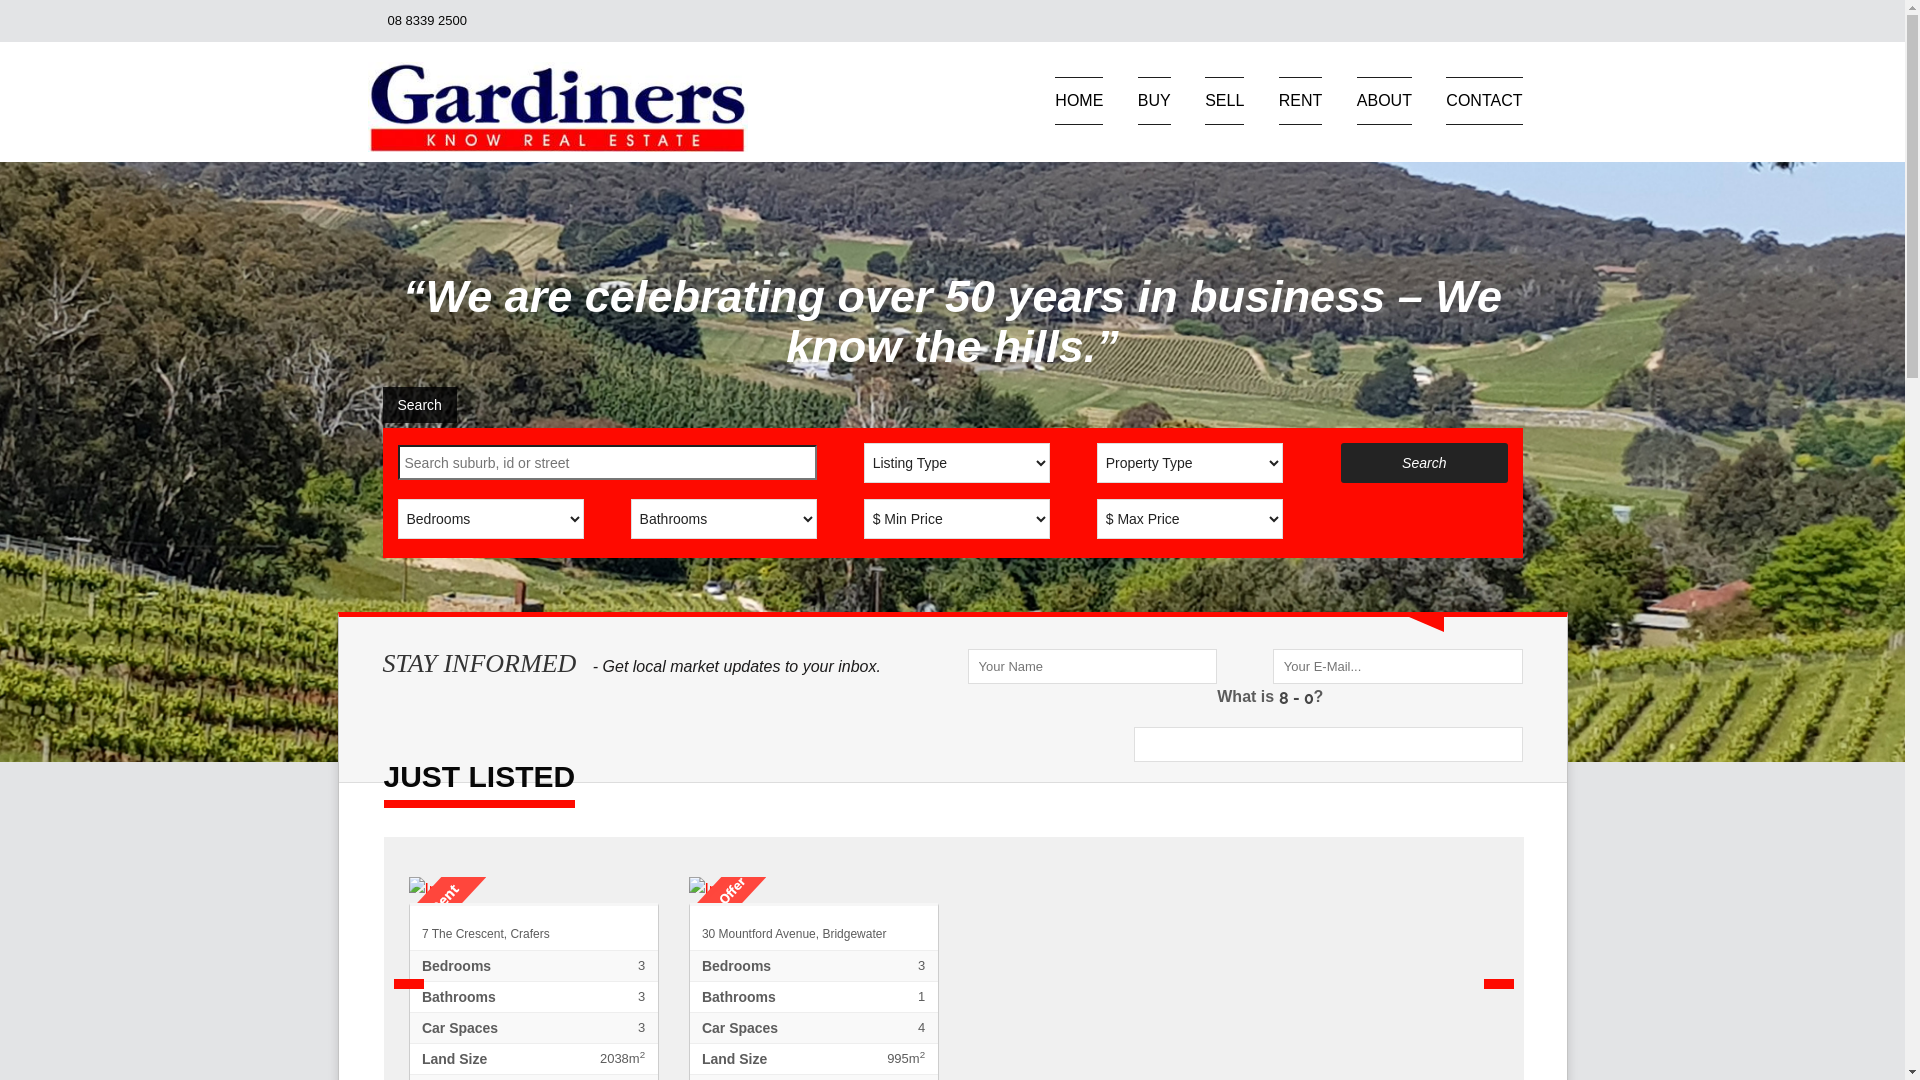 The height and width of the screenshot is (1080, 1920). Describe the element at coordinates (428, 20) in the screenshot. I see `08 8339 2500` at that location.